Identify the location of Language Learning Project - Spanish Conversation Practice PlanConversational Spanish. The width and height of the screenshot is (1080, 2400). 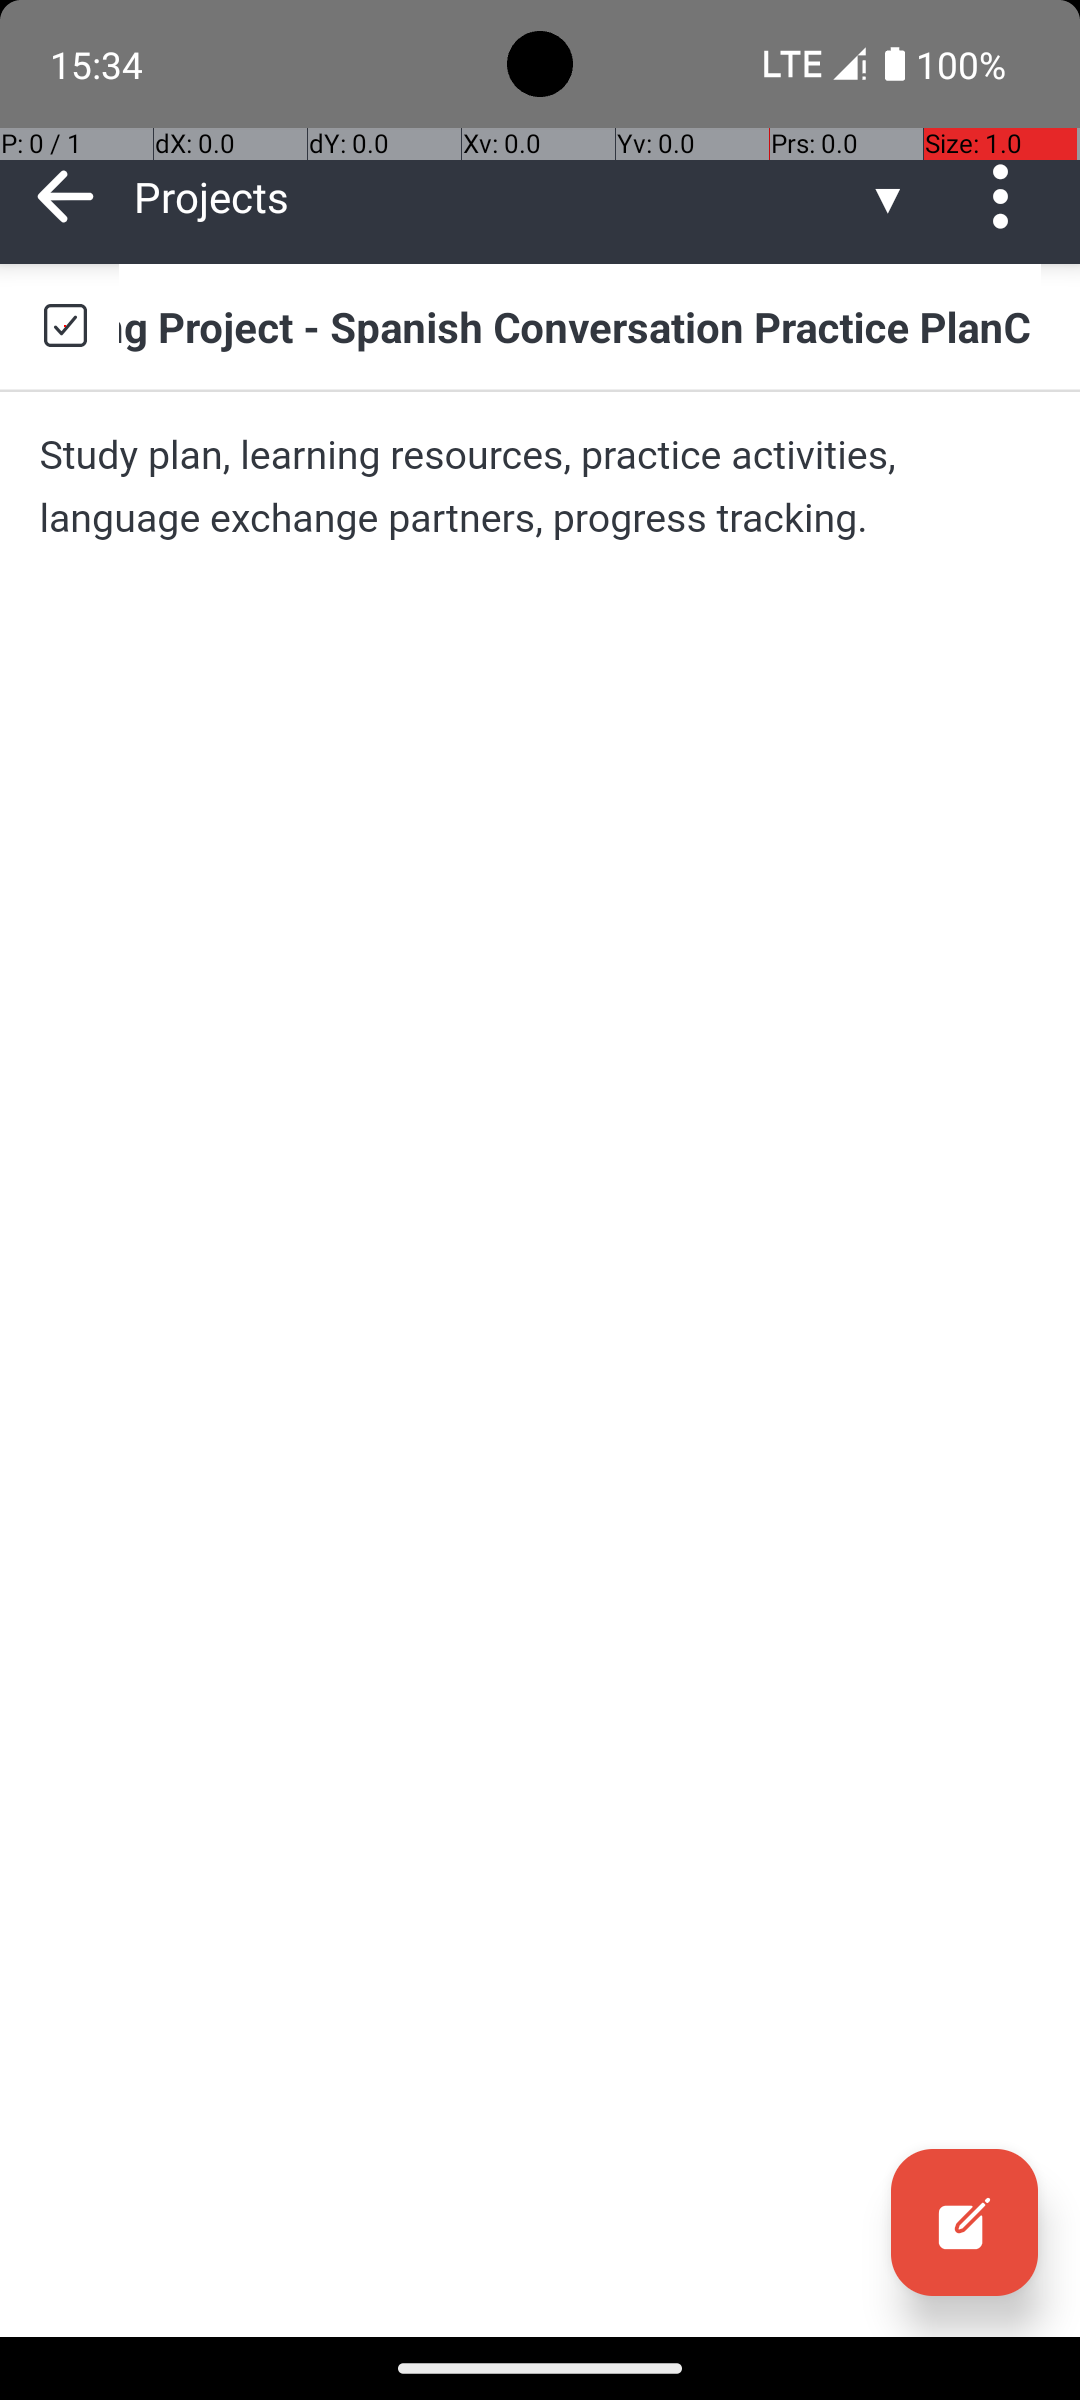
(580, 326).